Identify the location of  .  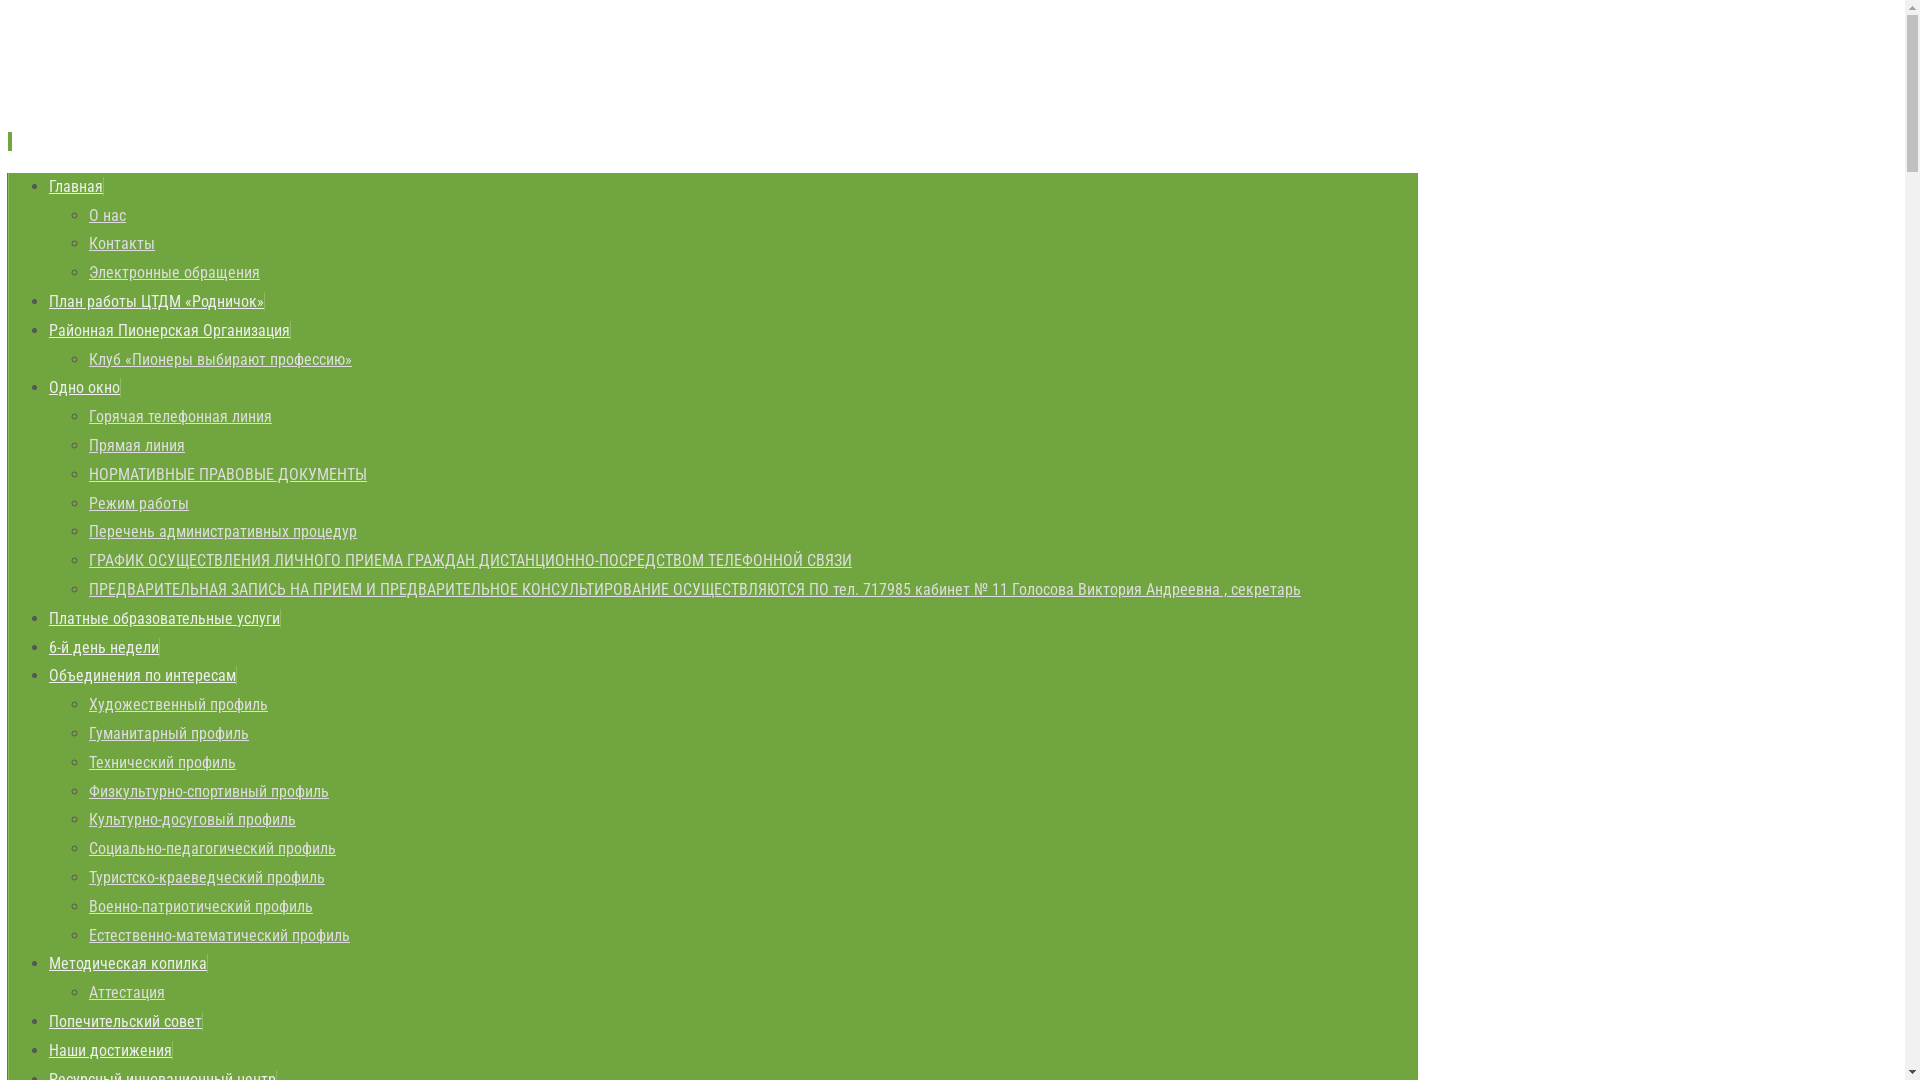
(10, 142).